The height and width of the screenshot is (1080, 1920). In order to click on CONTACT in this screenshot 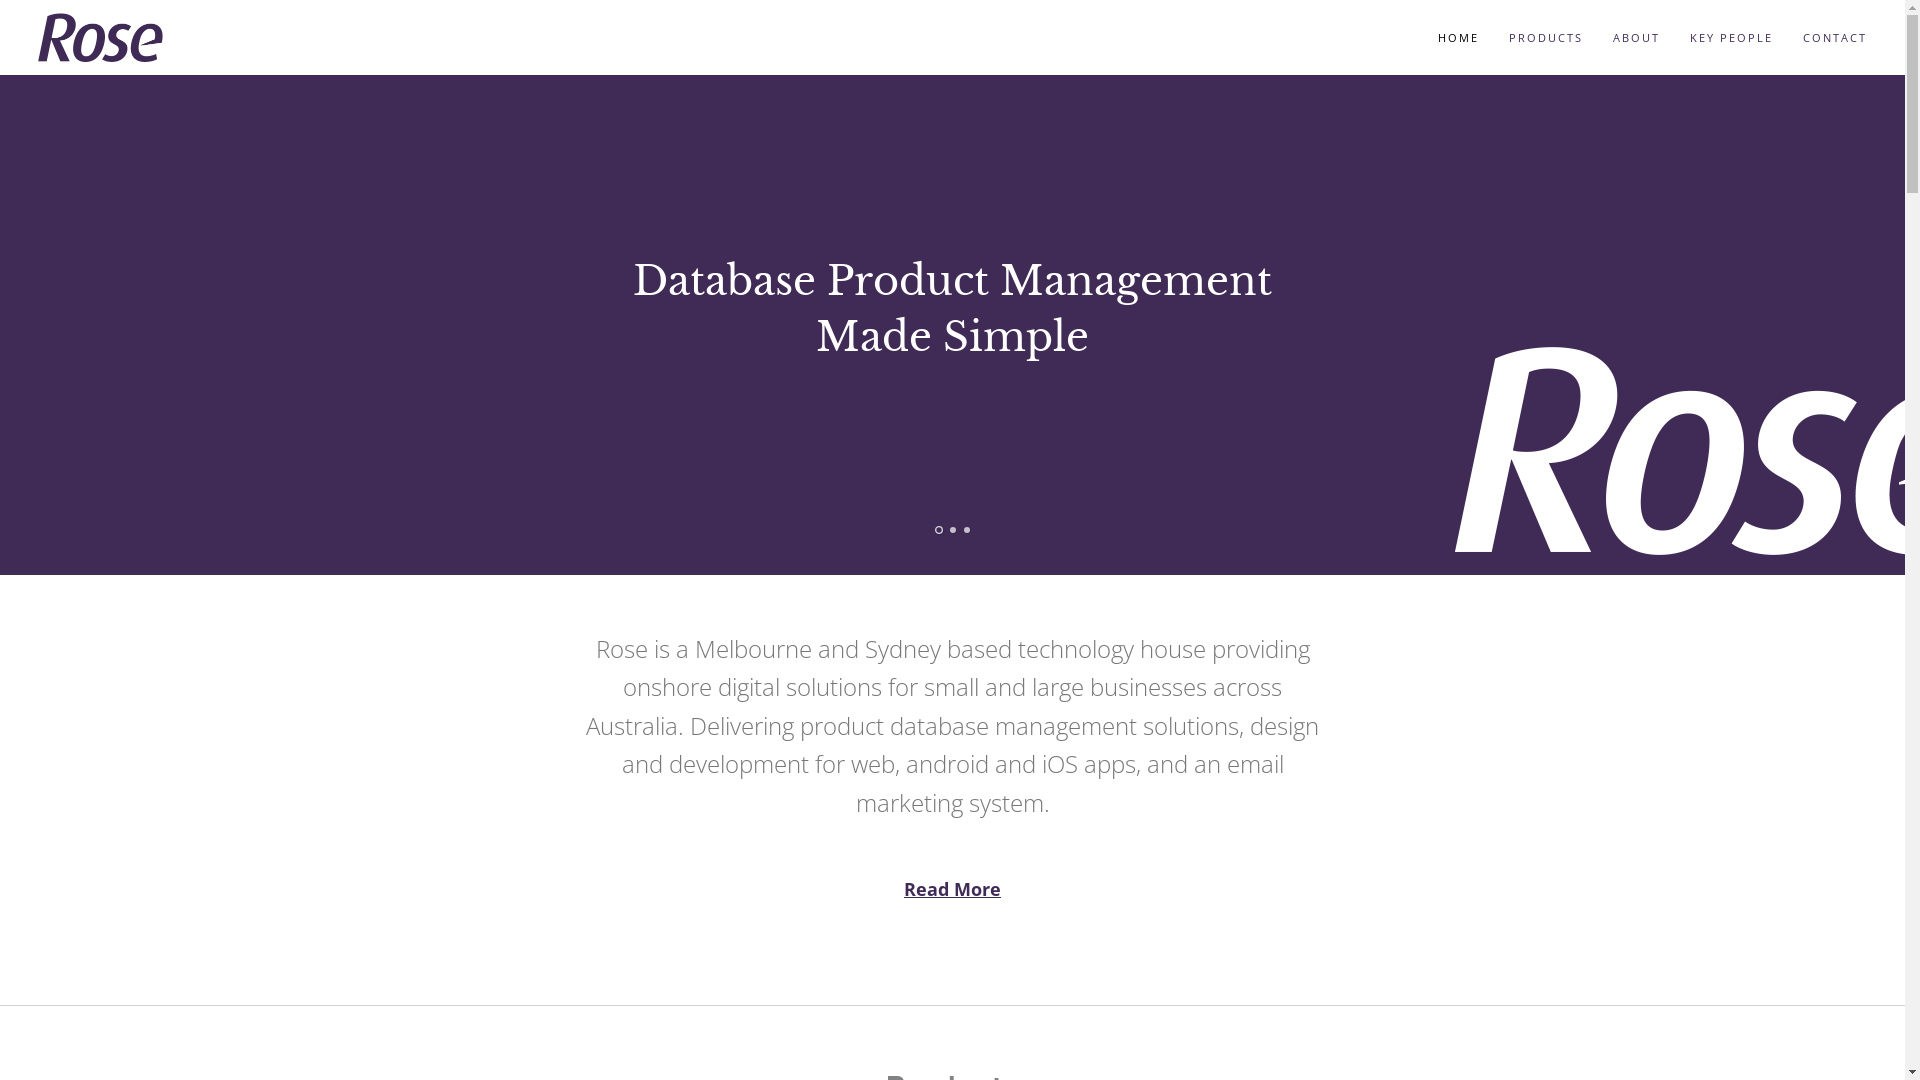, I will do `click(1835, 38)`.